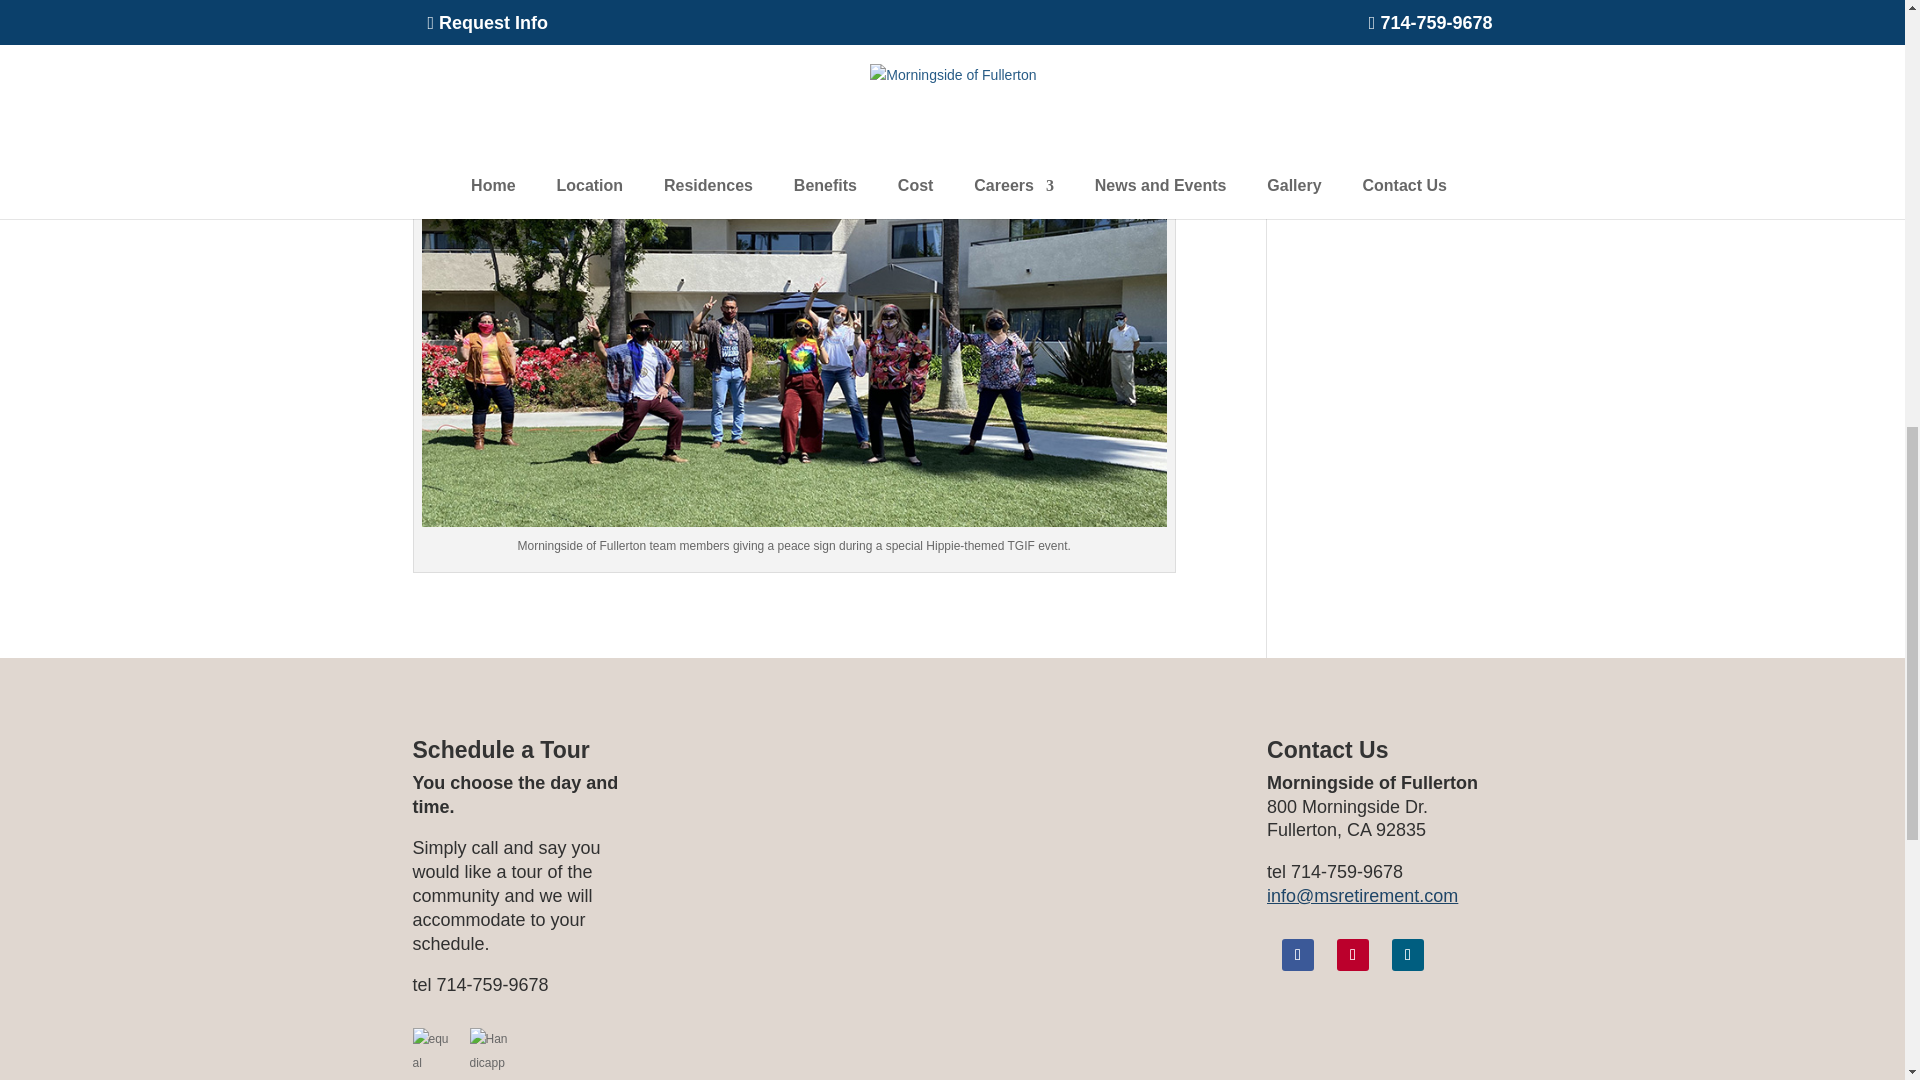  I want to click on icon home, so click(491, 1049).